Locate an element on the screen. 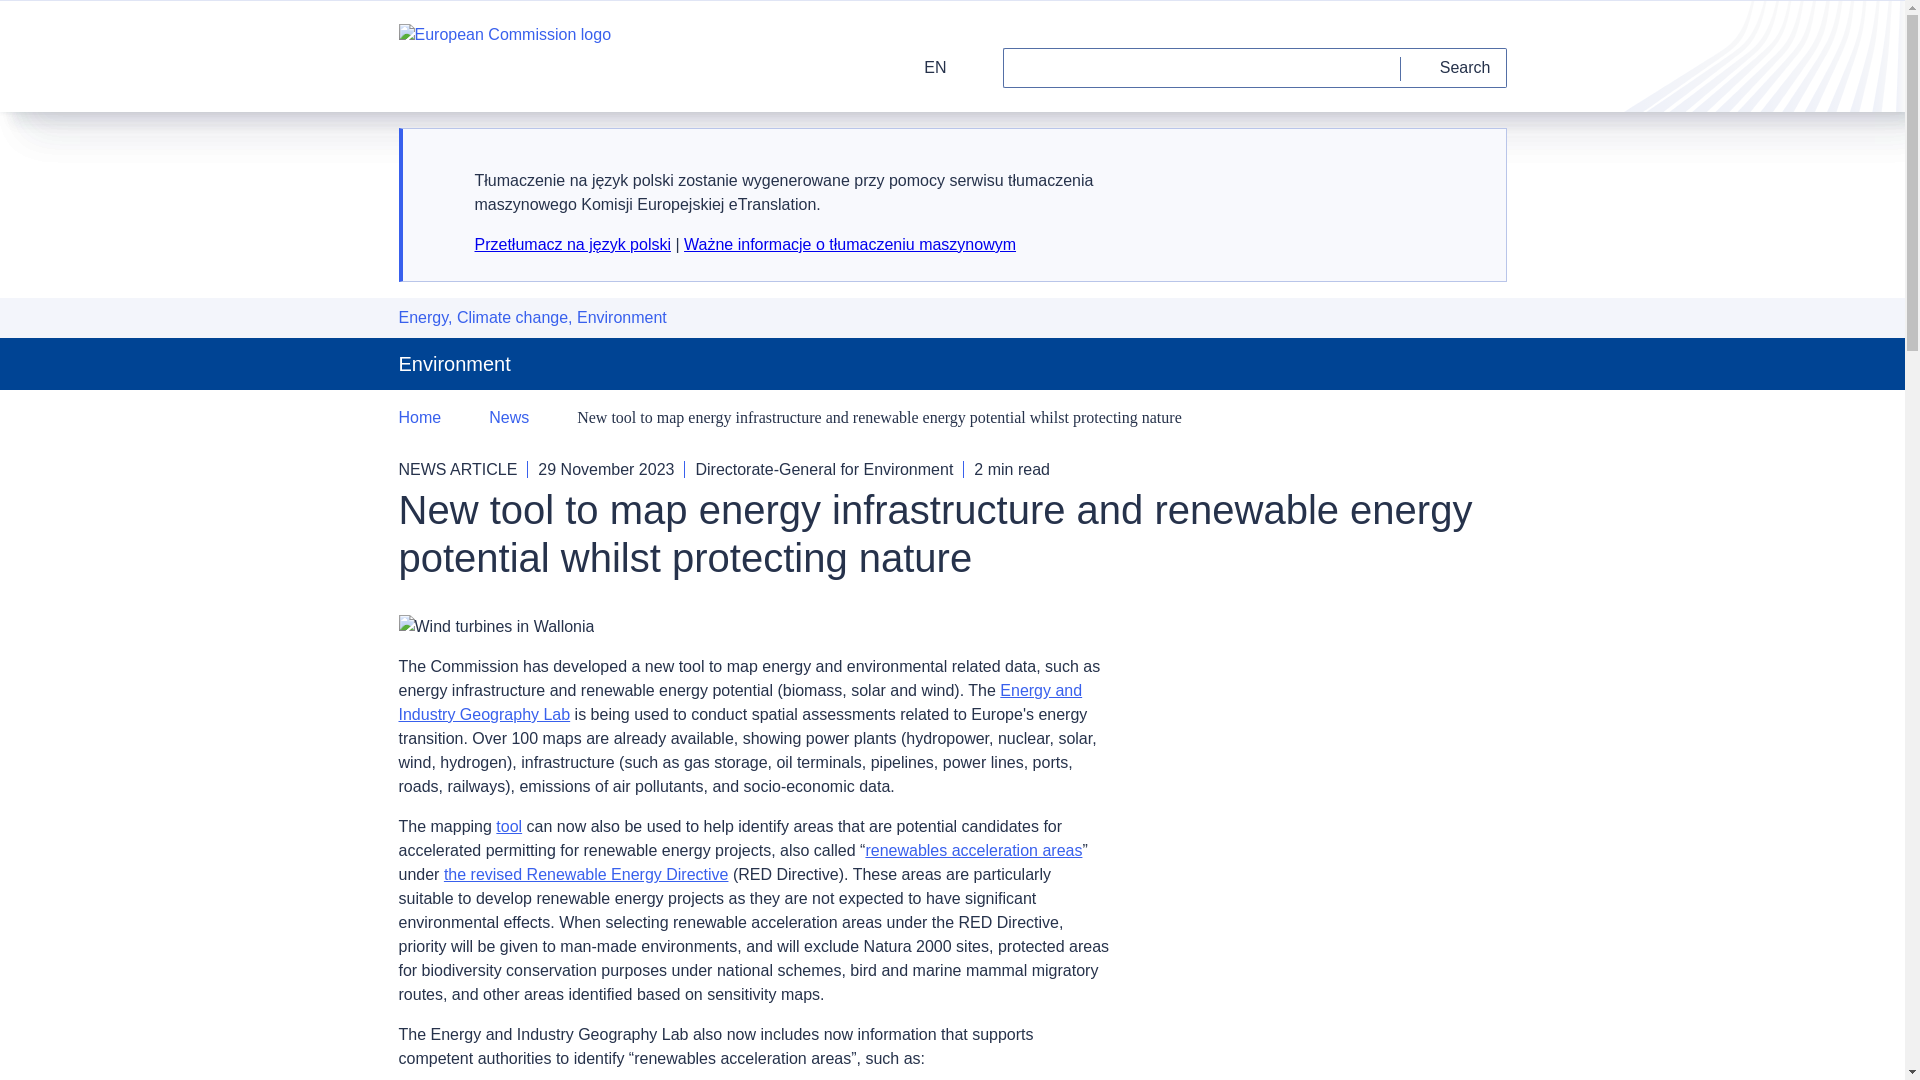  European Commission is located at coordinates (504, 55).